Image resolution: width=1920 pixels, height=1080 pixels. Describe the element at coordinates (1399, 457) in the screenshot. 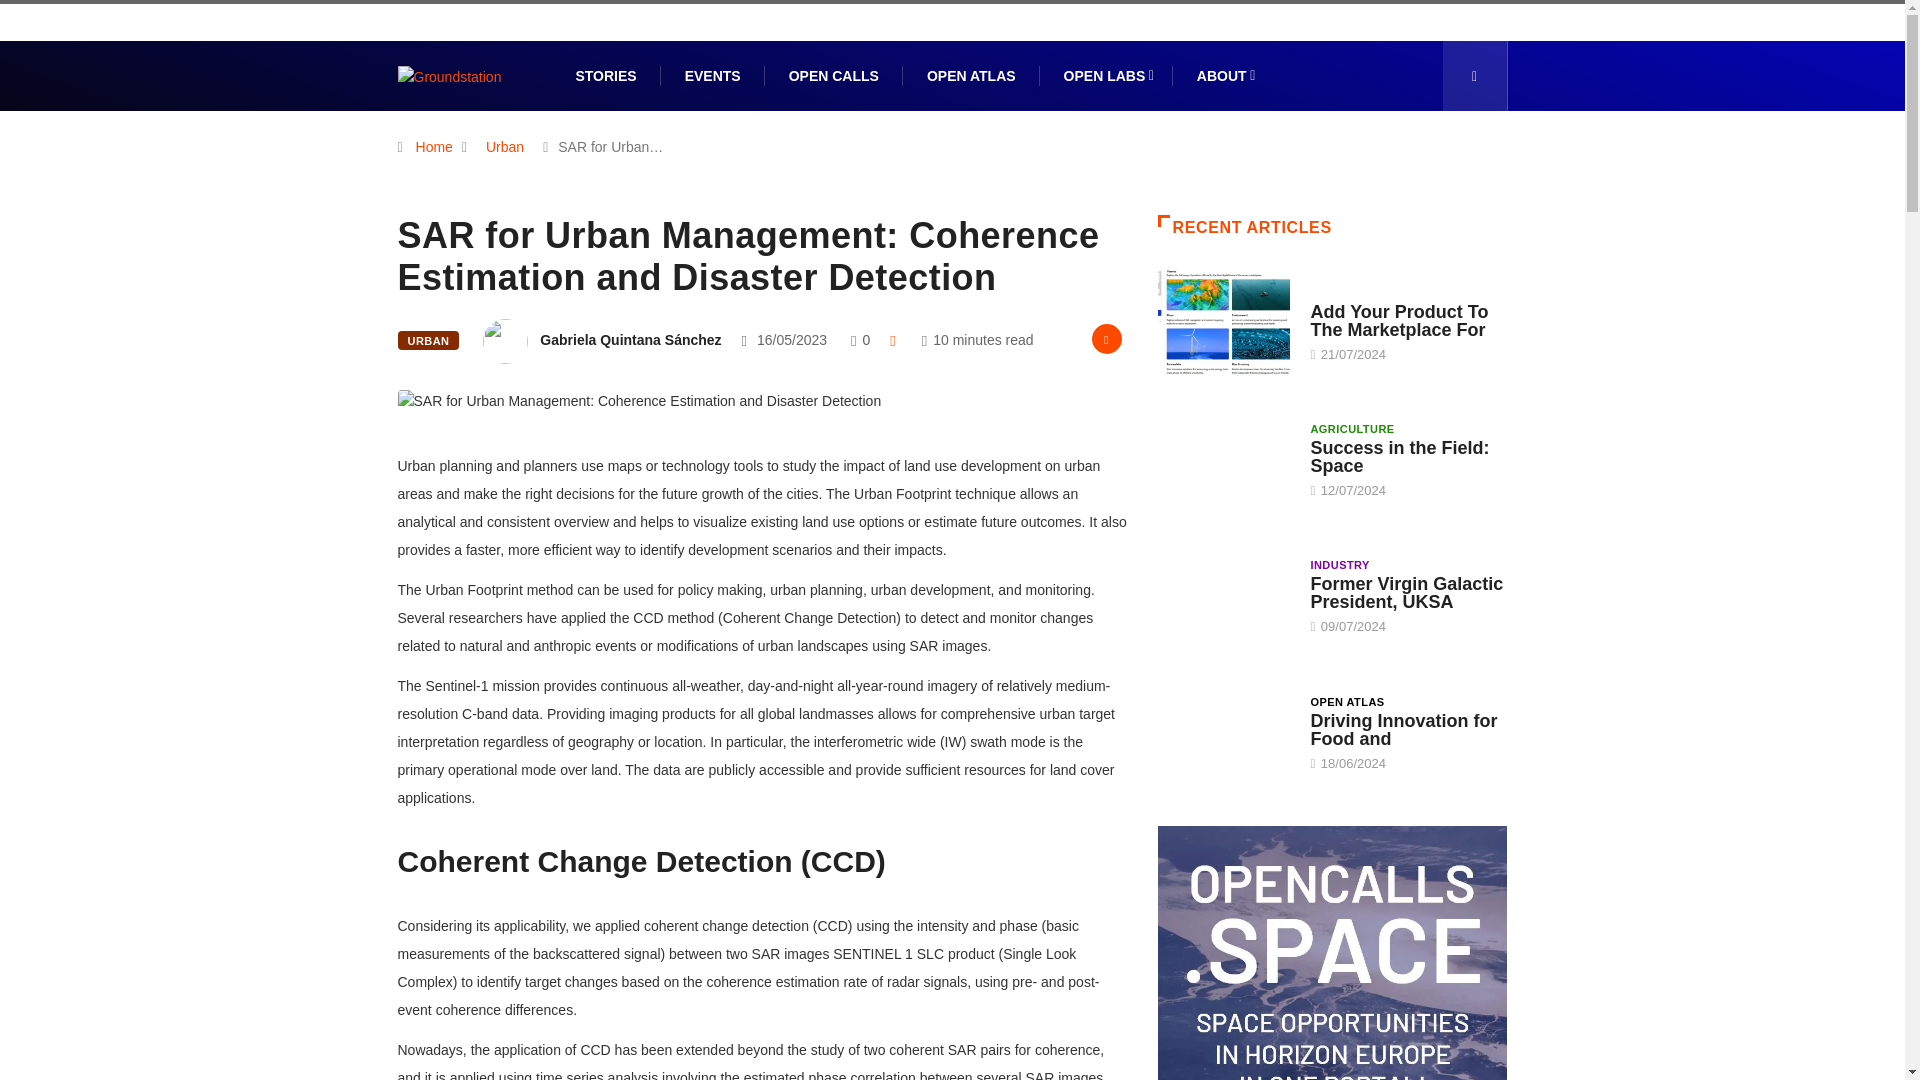

I see `Success in the Field: Space for Water and Food Security` at that location.